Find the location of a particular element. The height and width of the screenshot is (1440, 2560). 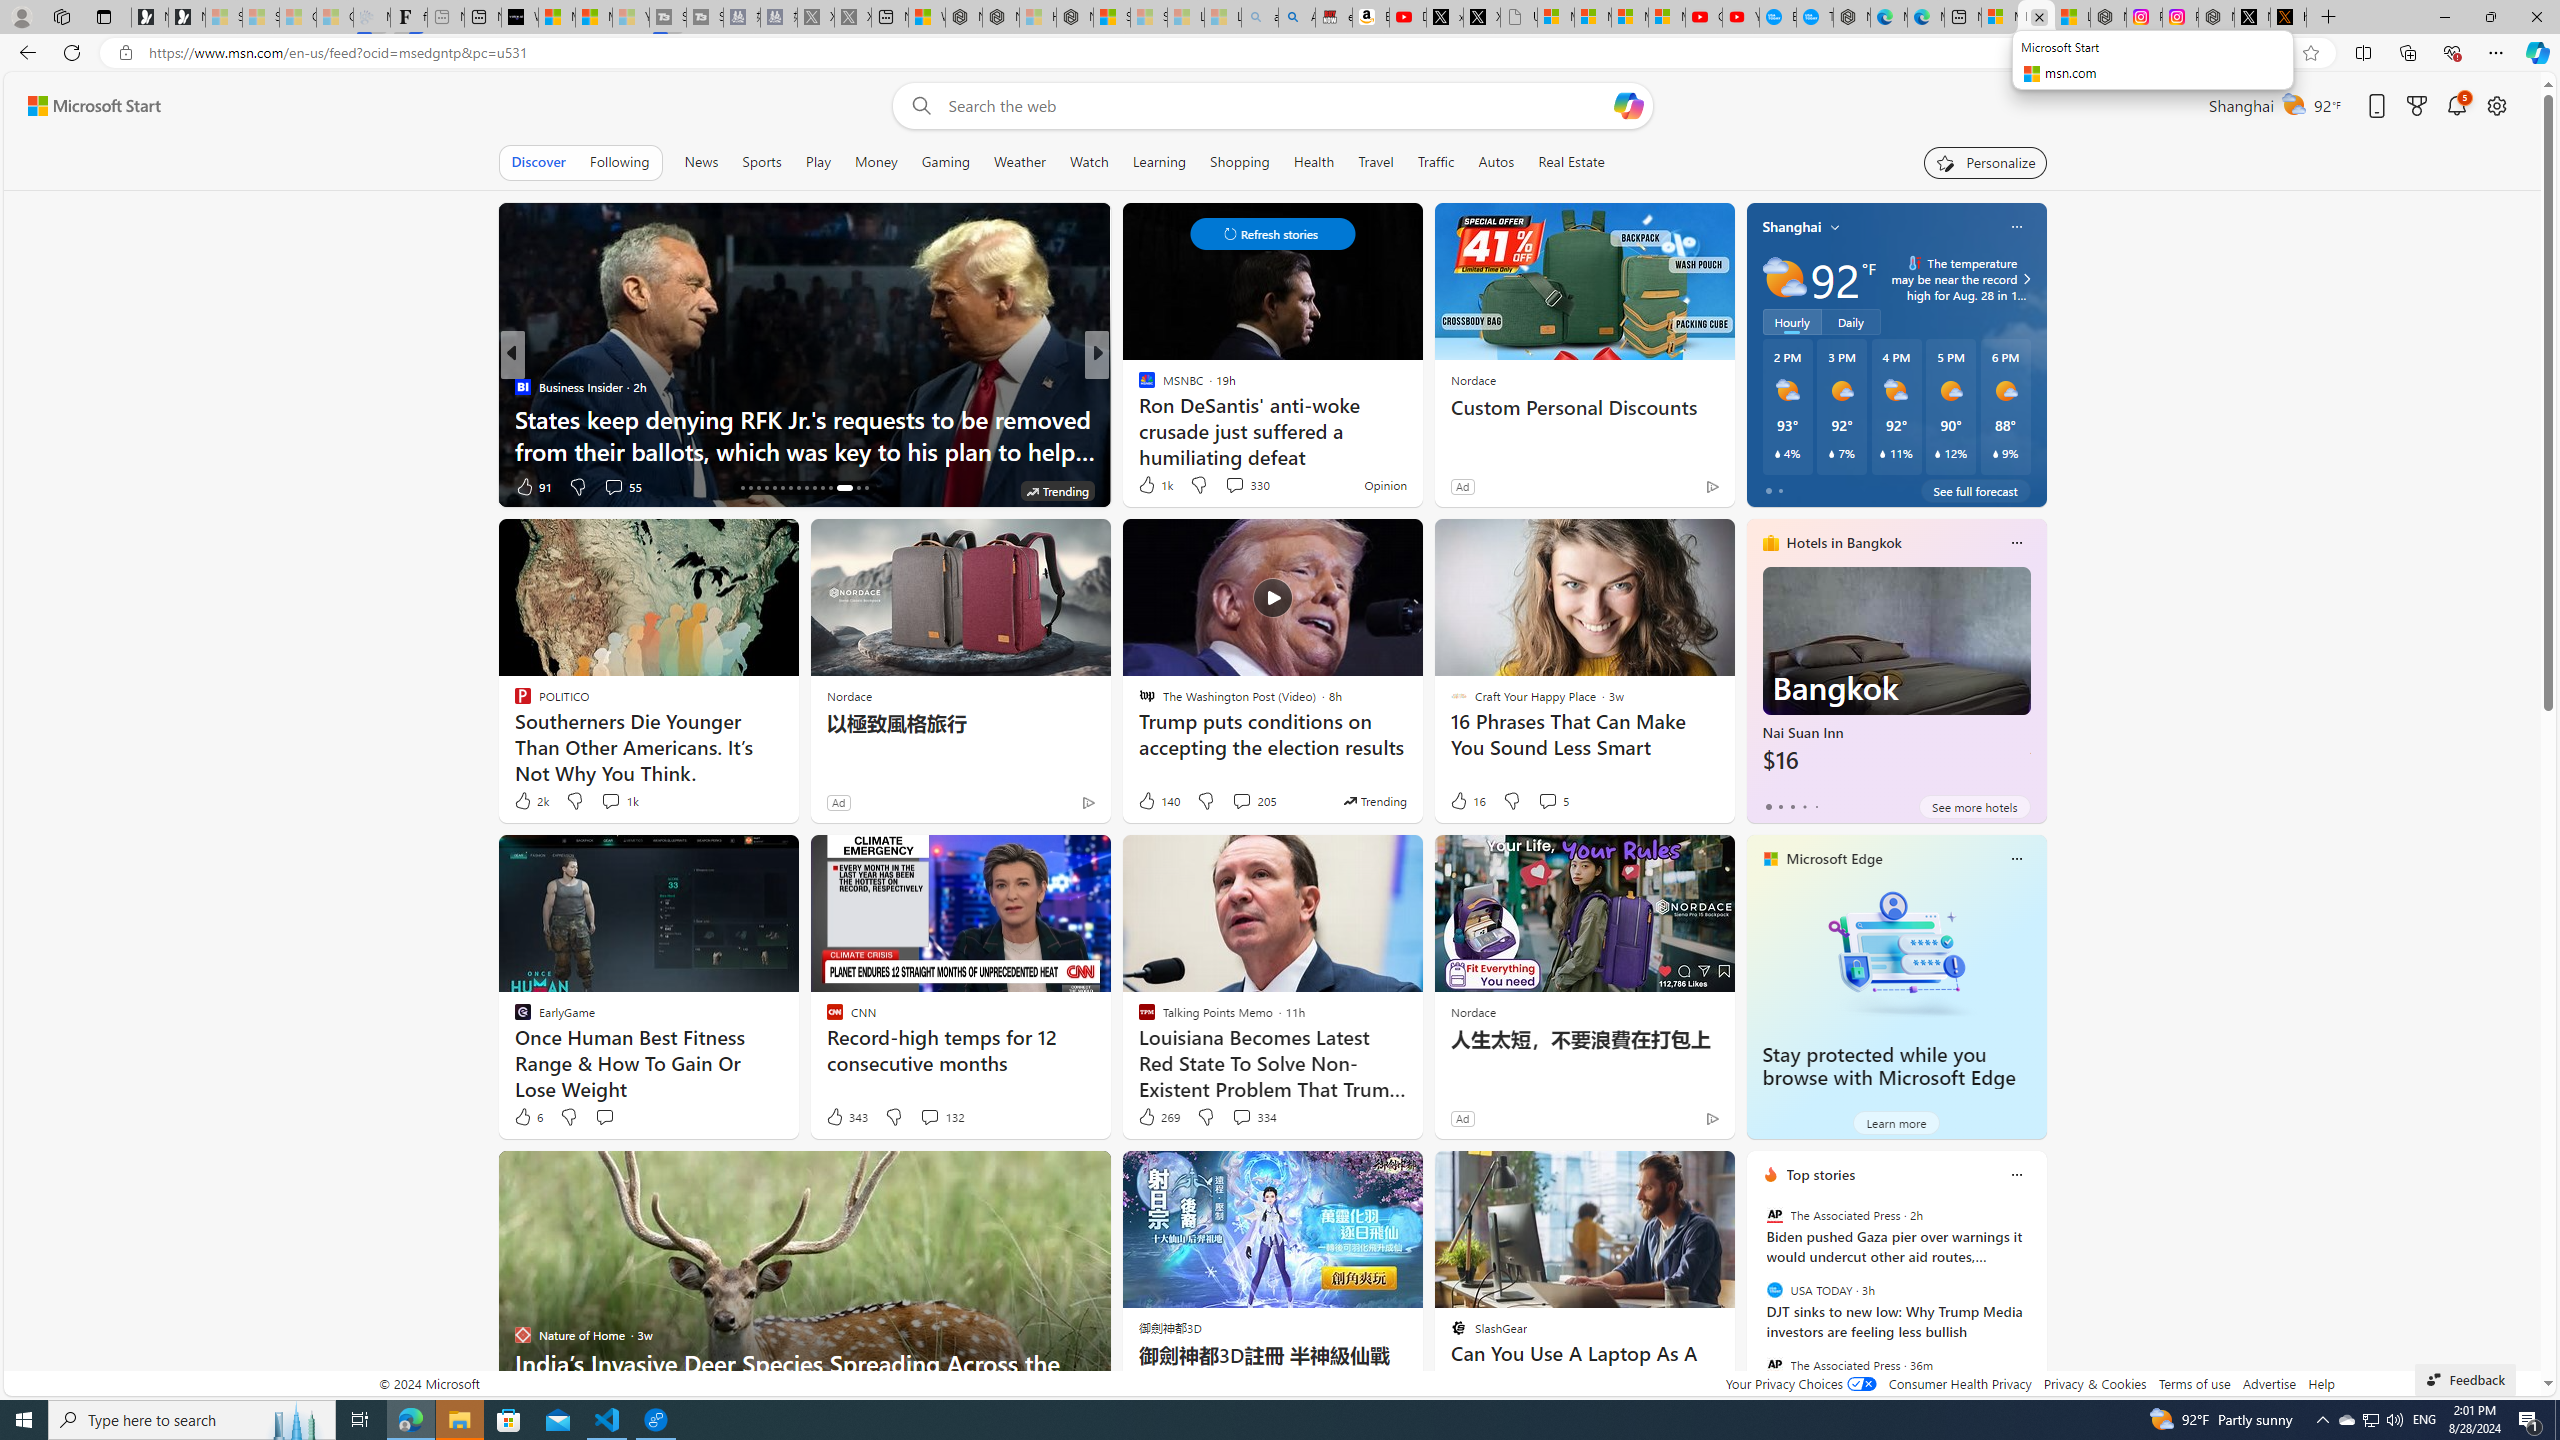

View comments 266 Comment is located at coordinates (12, 486).